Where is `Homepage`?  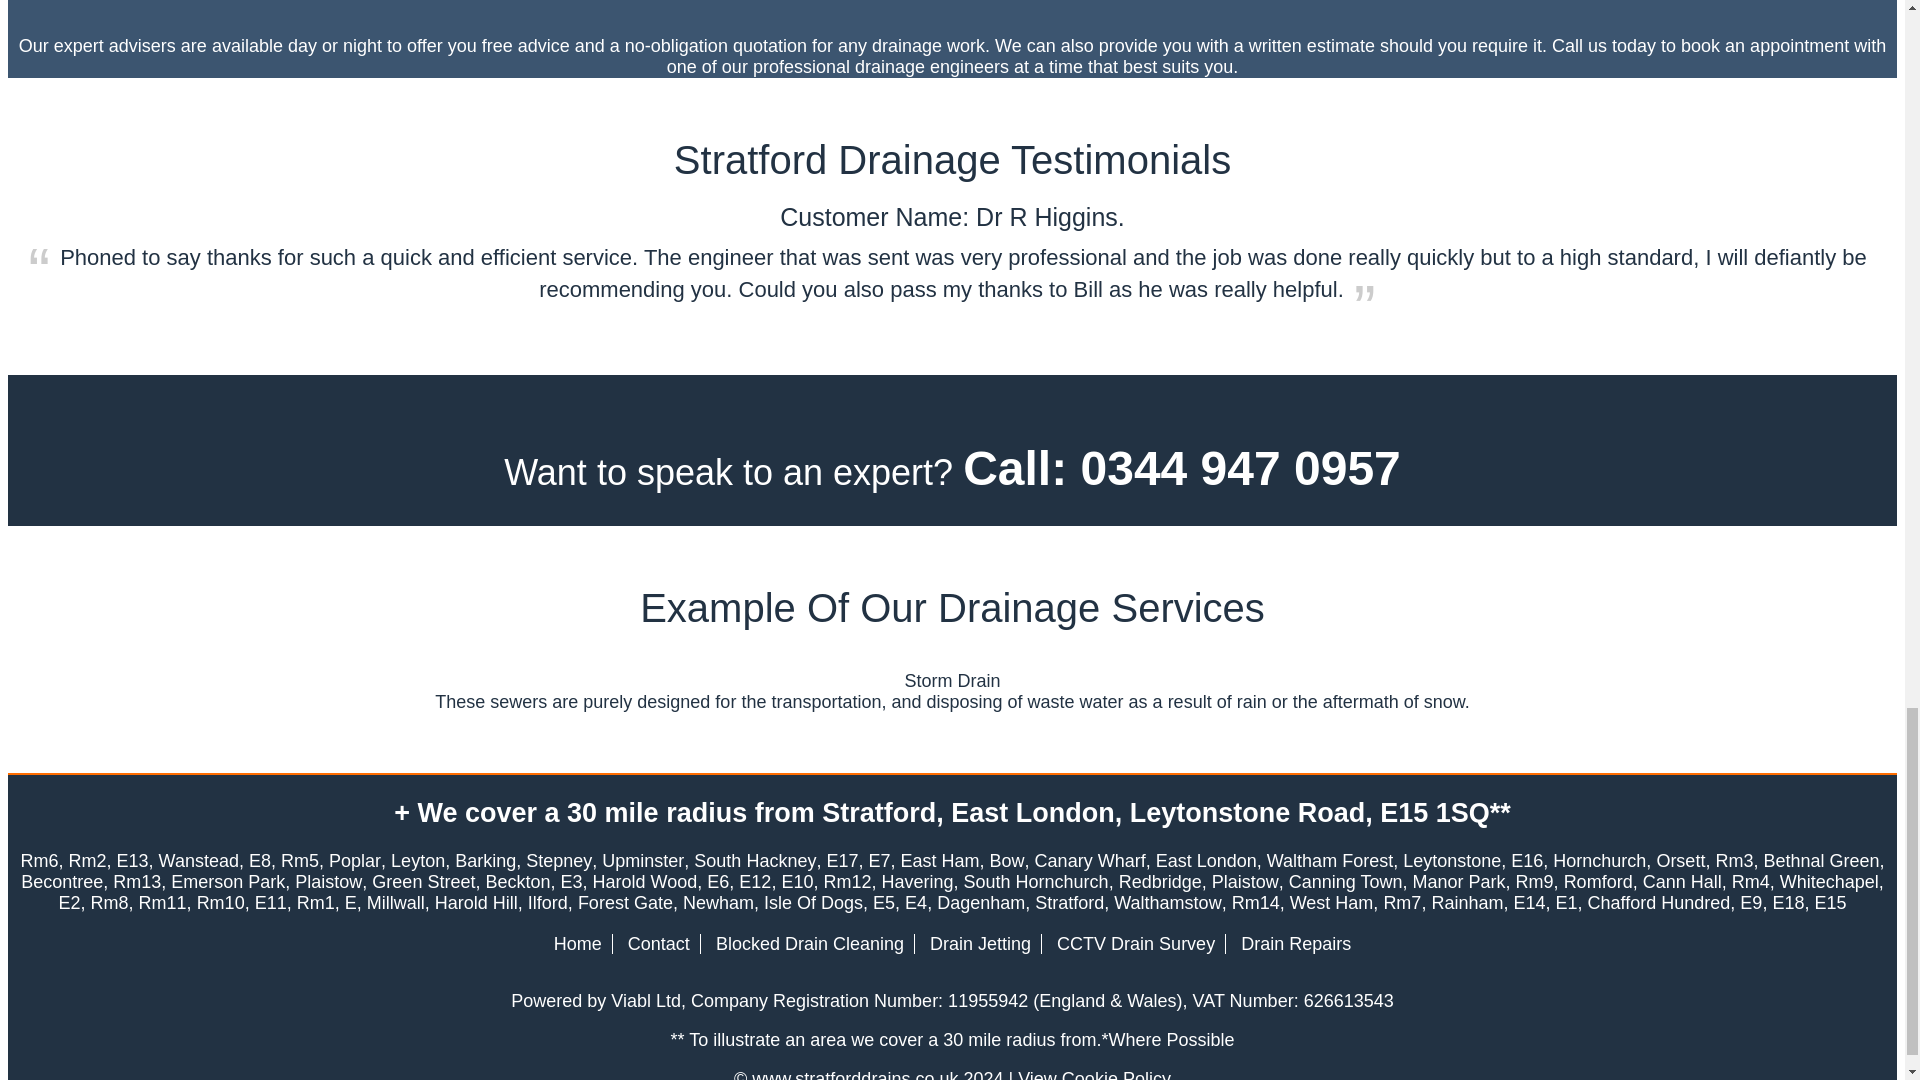
Homepage is located at coordinates (578, 944).